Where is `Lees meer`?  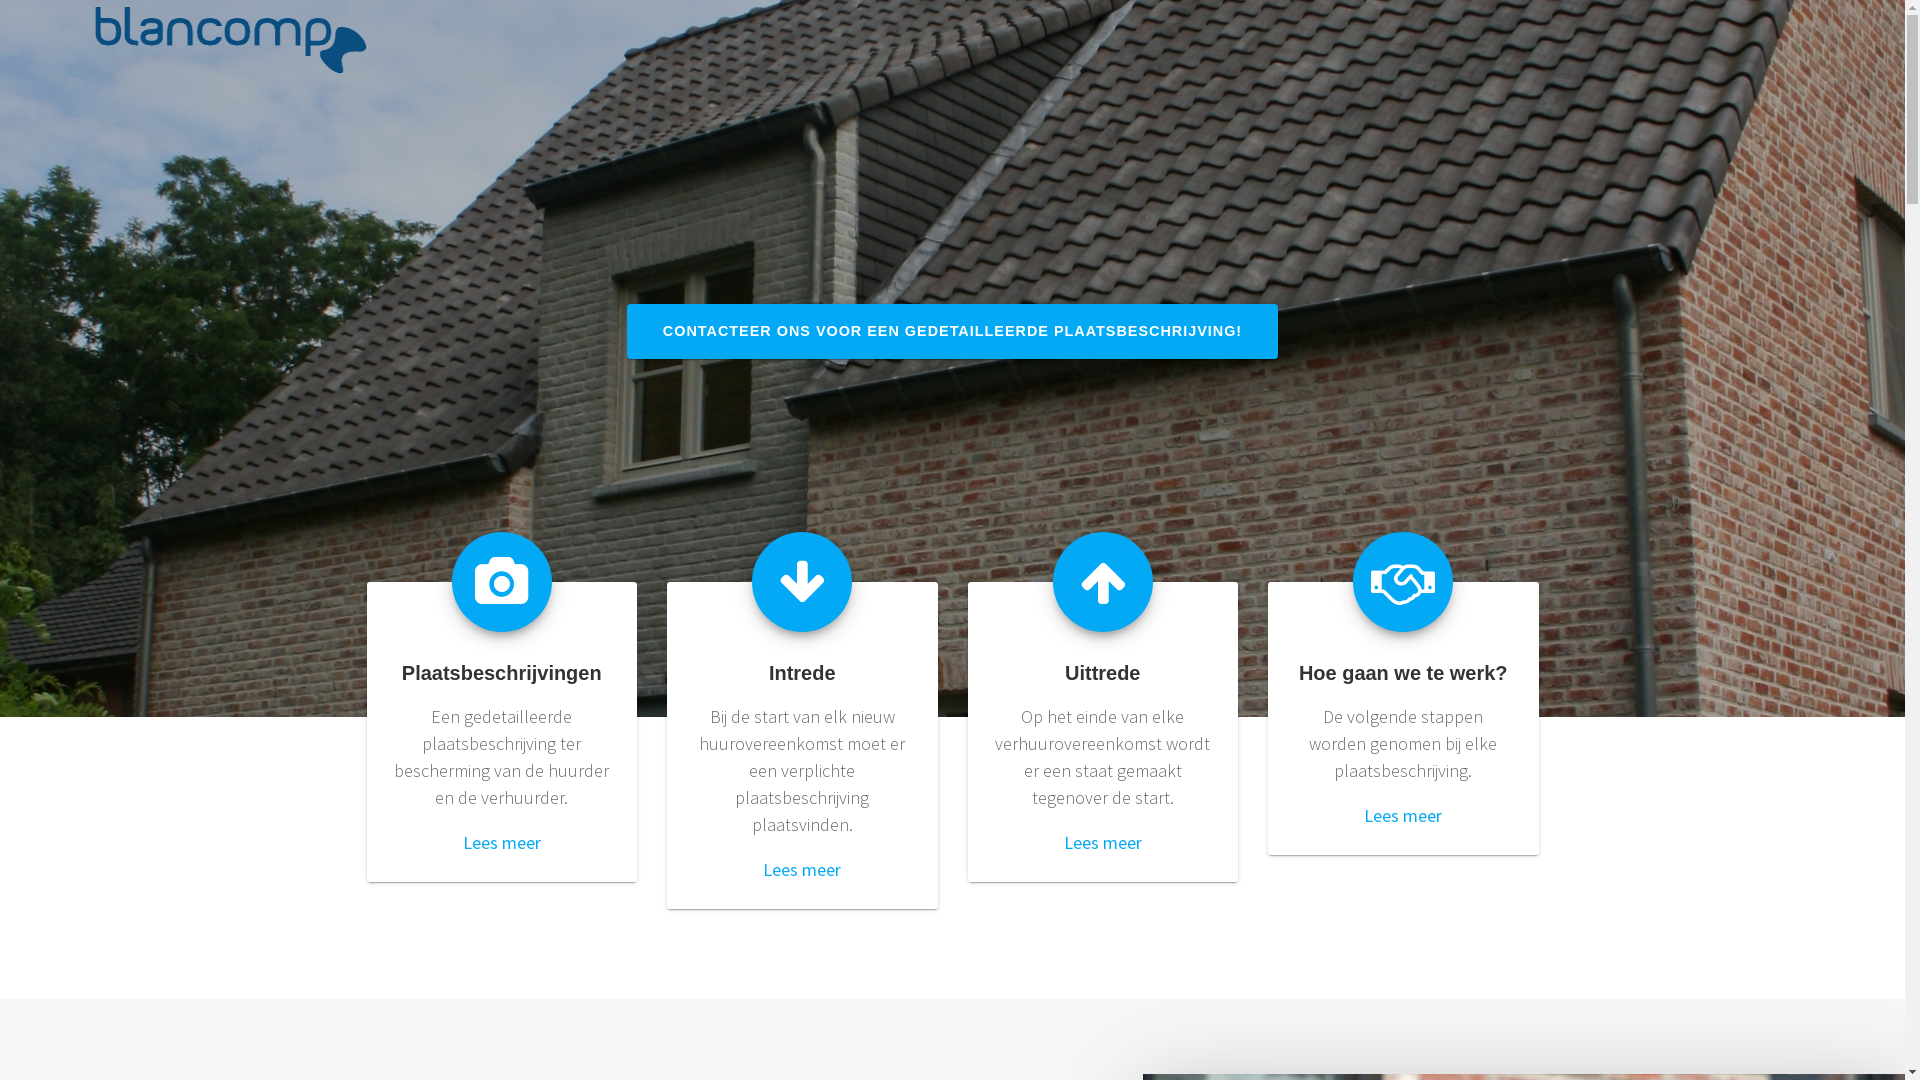
Lees meer is located at coordinates (1103, 842).